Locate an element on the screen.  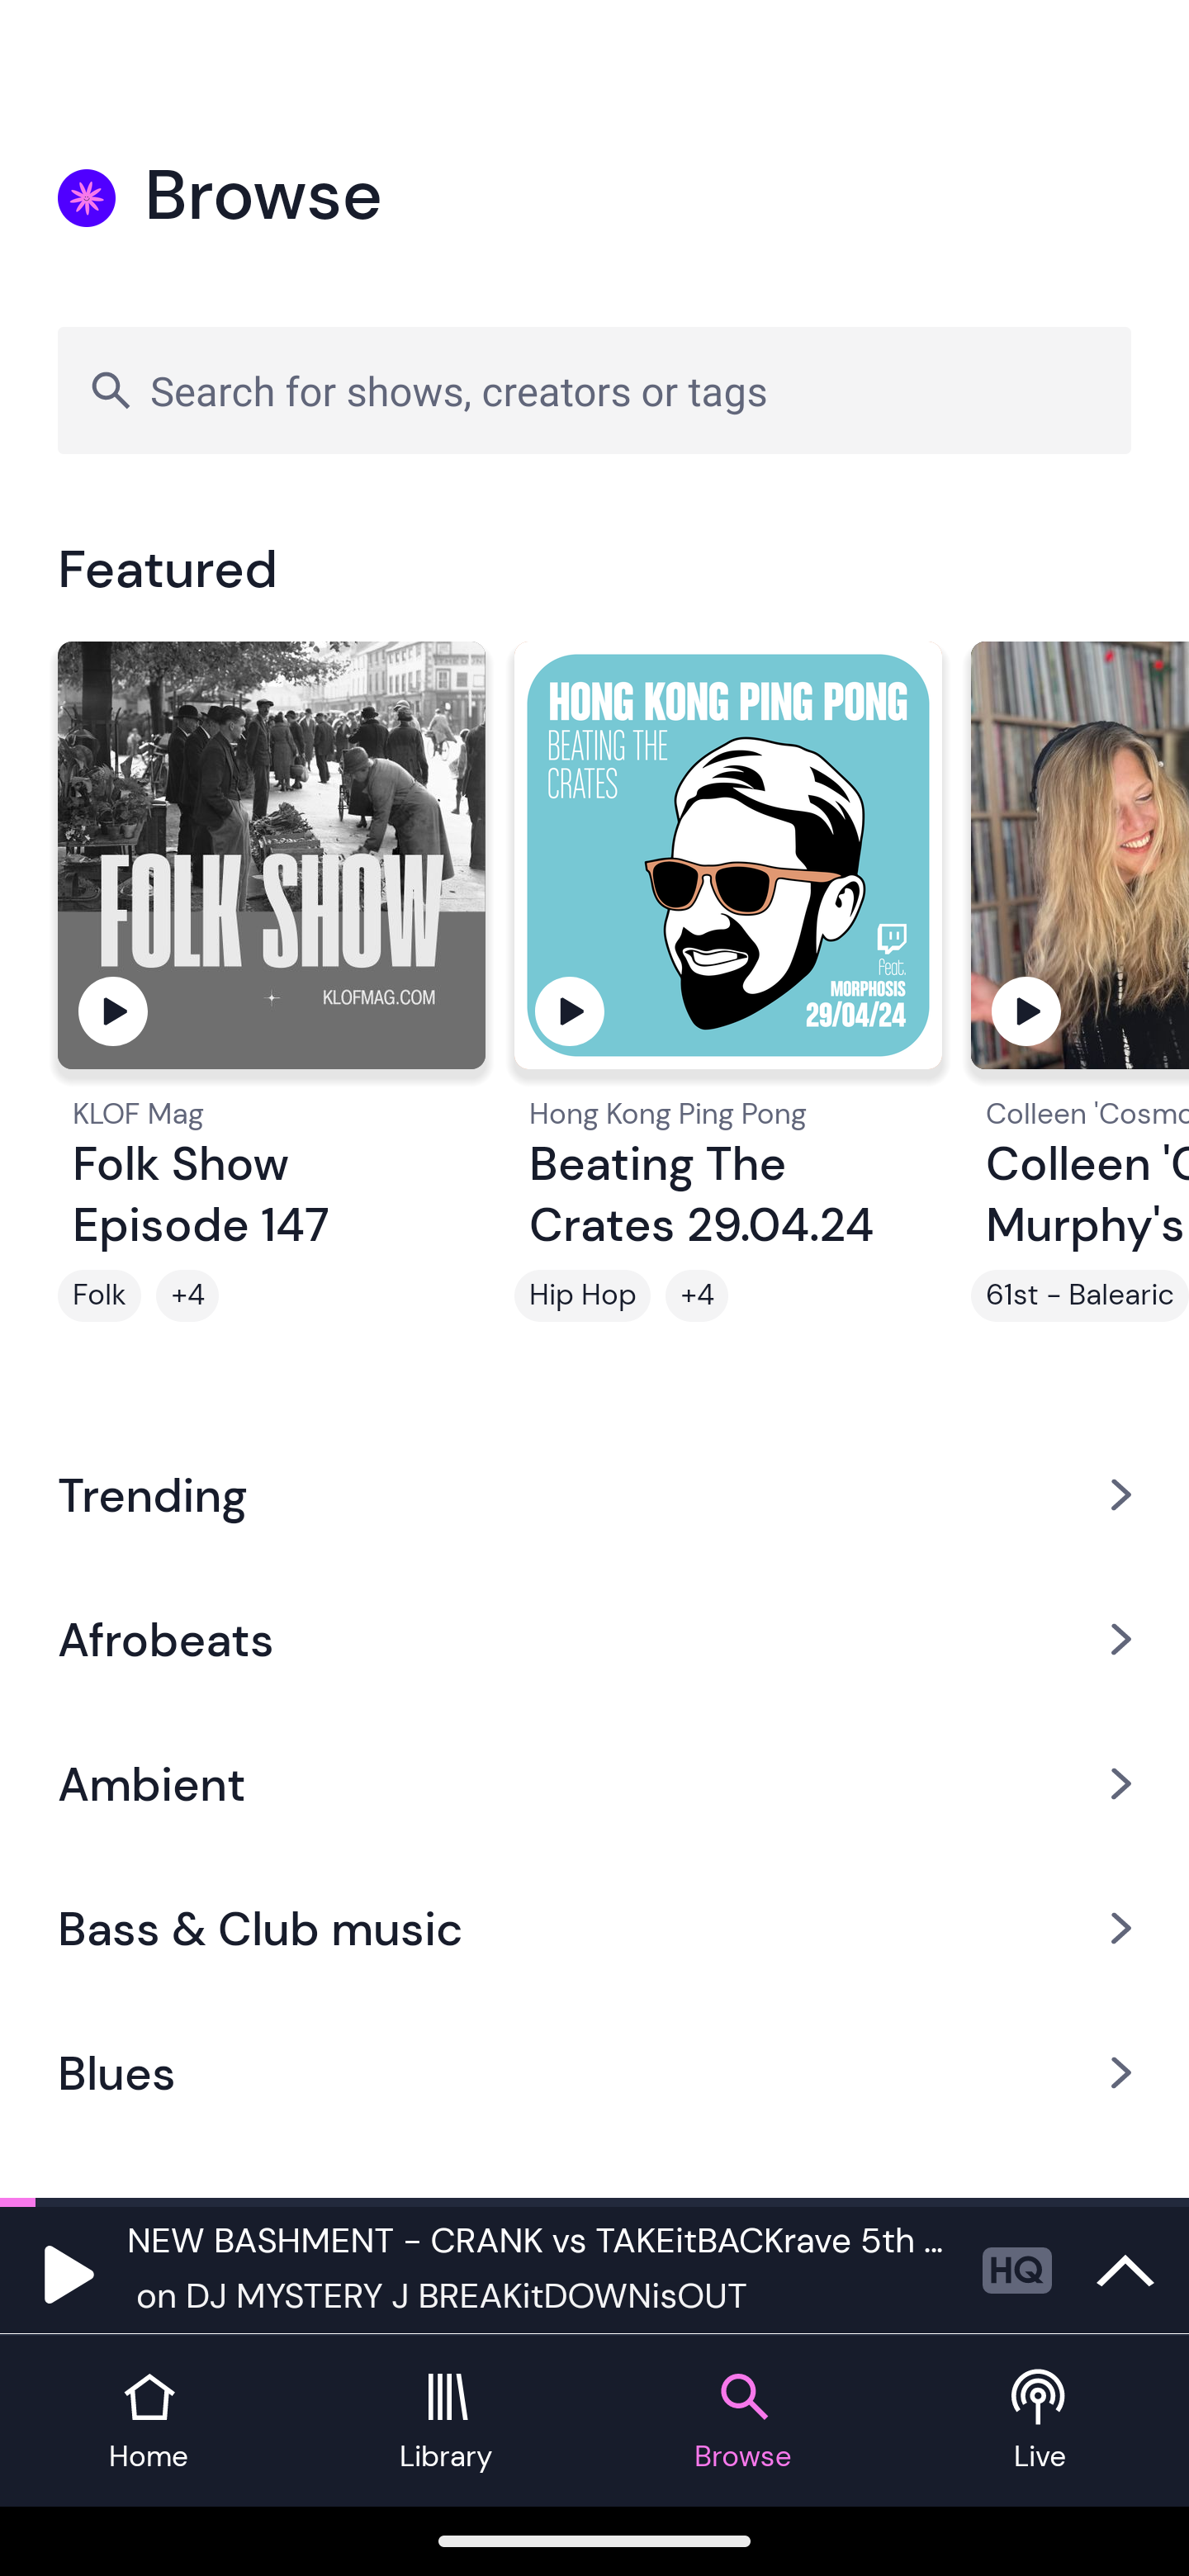
Browse tab Browse is located at coordinates (743, 2421).